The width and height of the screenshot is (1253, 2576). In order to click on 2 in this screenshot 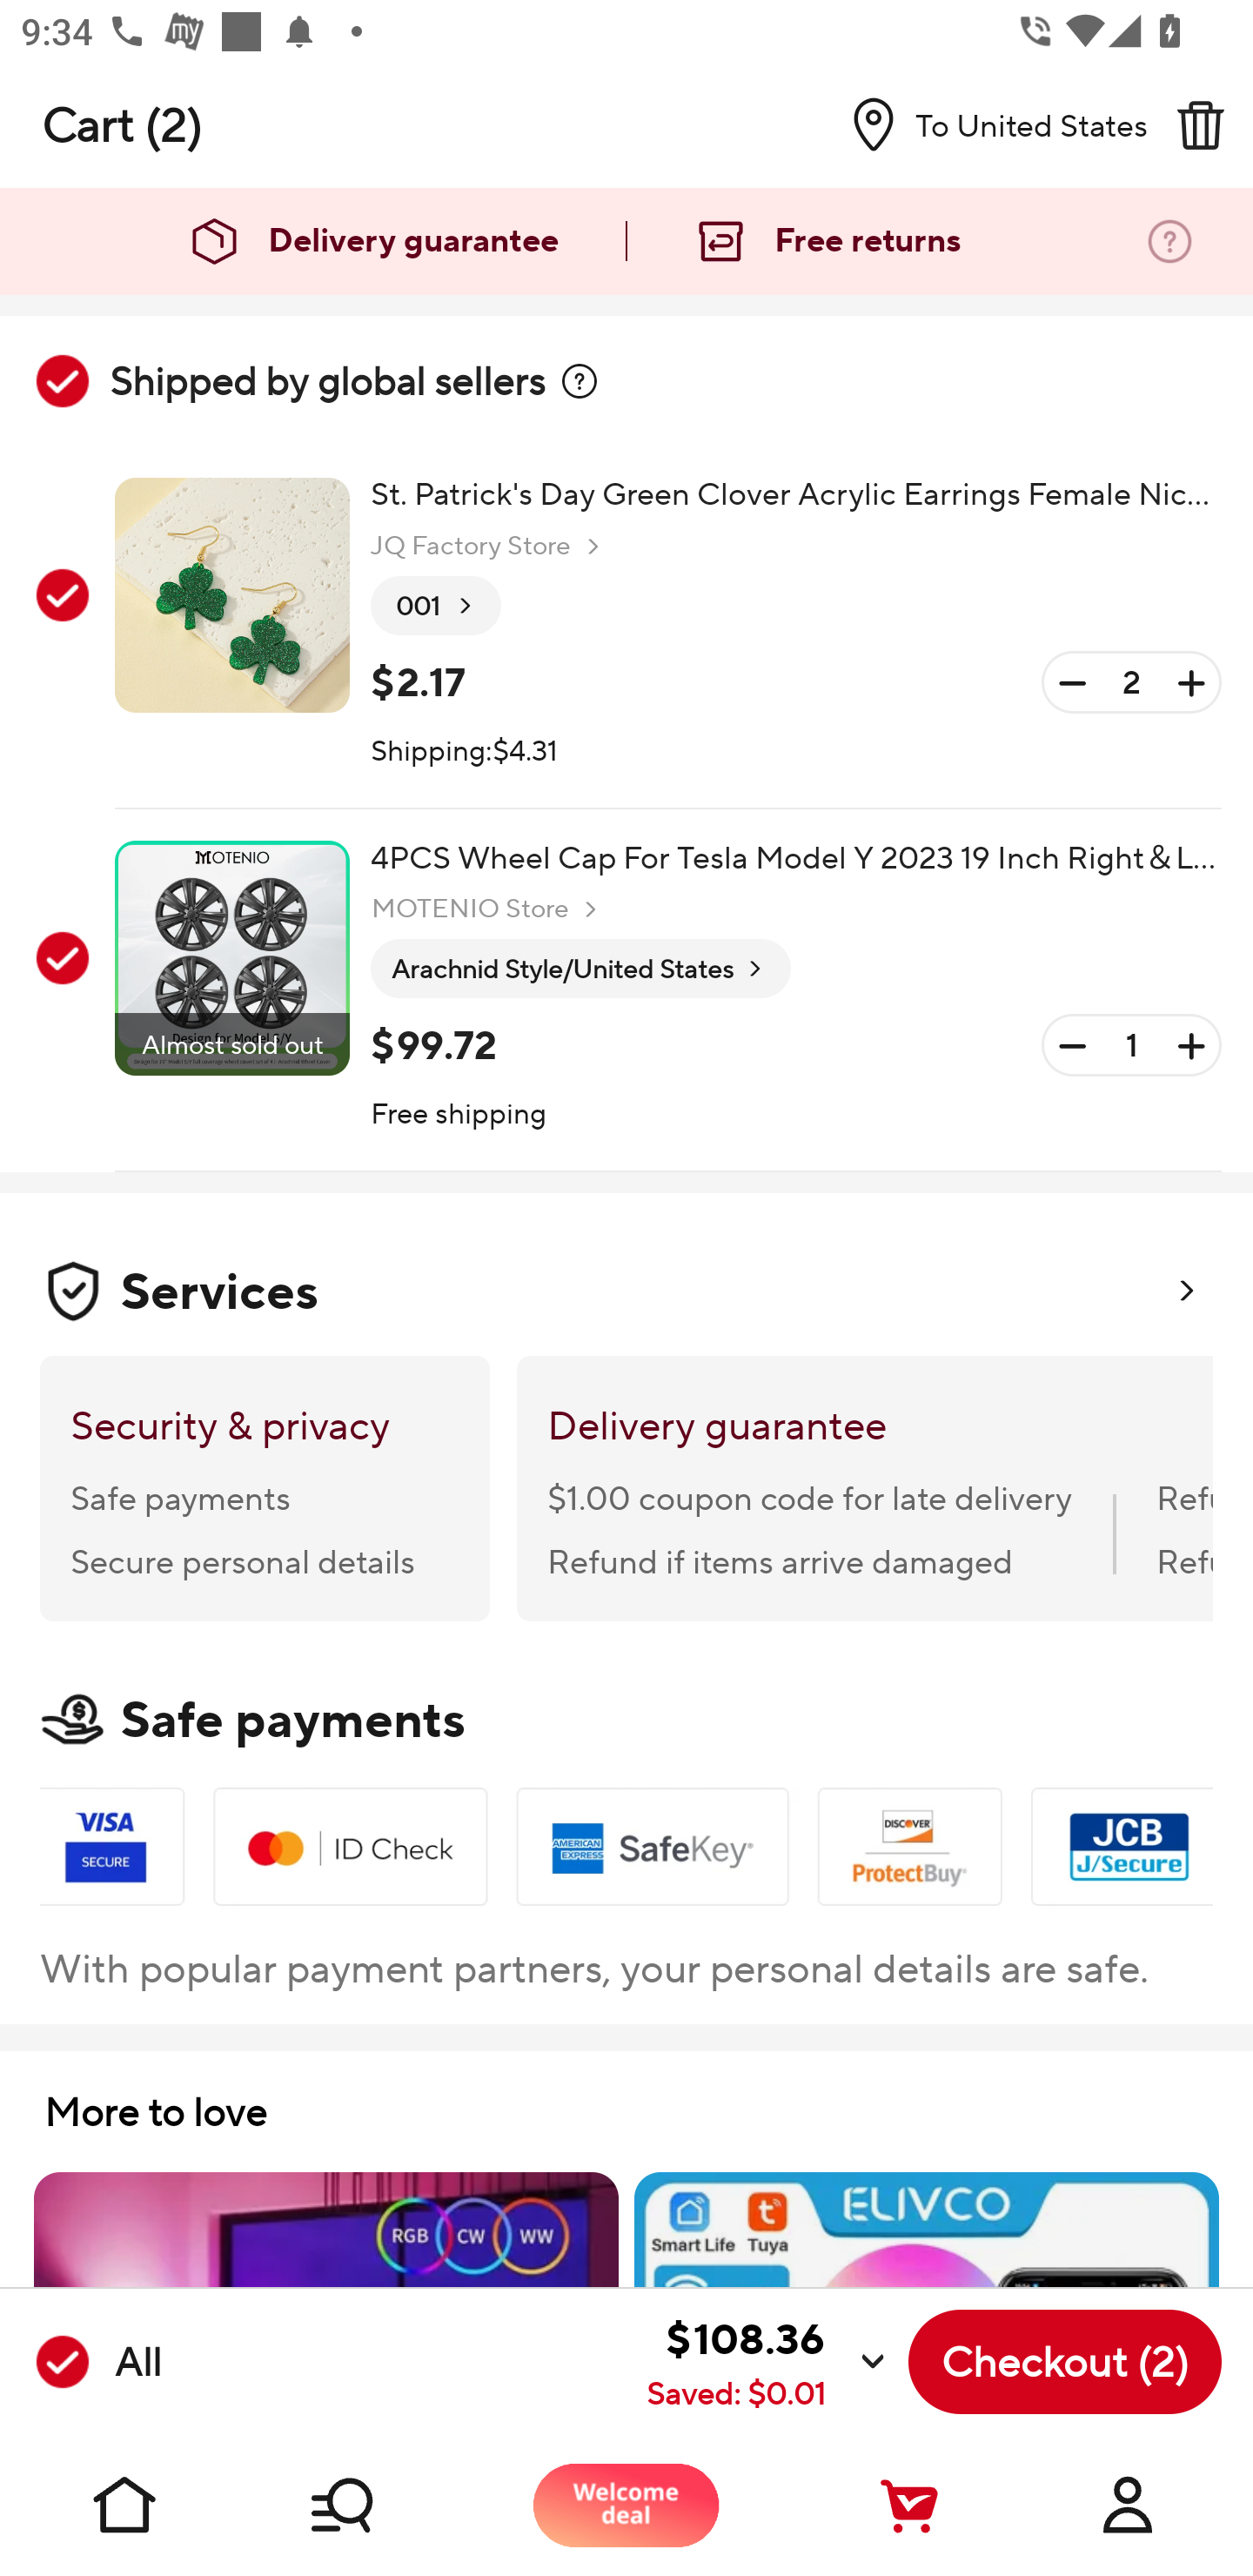, I will do `click(1131, 682)`.